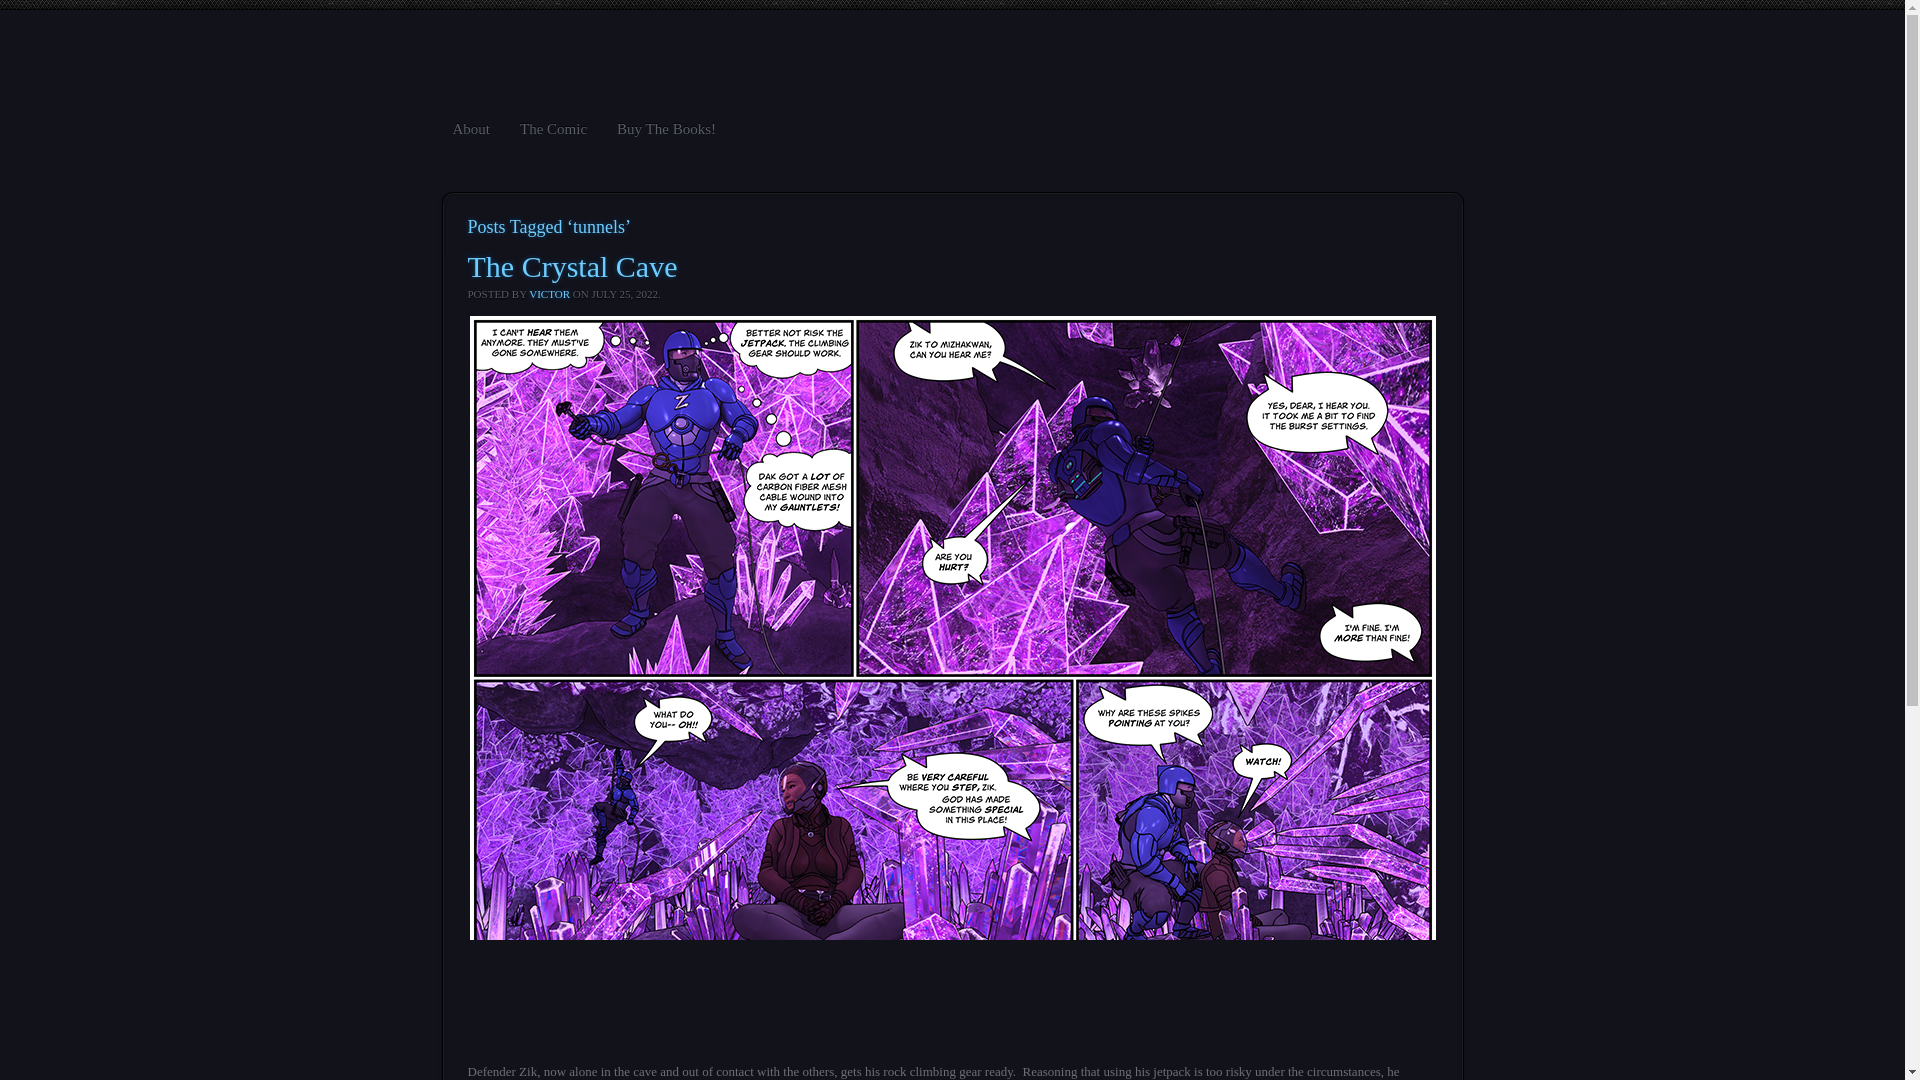 Image resolution: width=1920 pixels, height=1080 pixels. Describe the element at coordinates (666, 128) in the screenshot. I see `Buy The Books!` at that location.